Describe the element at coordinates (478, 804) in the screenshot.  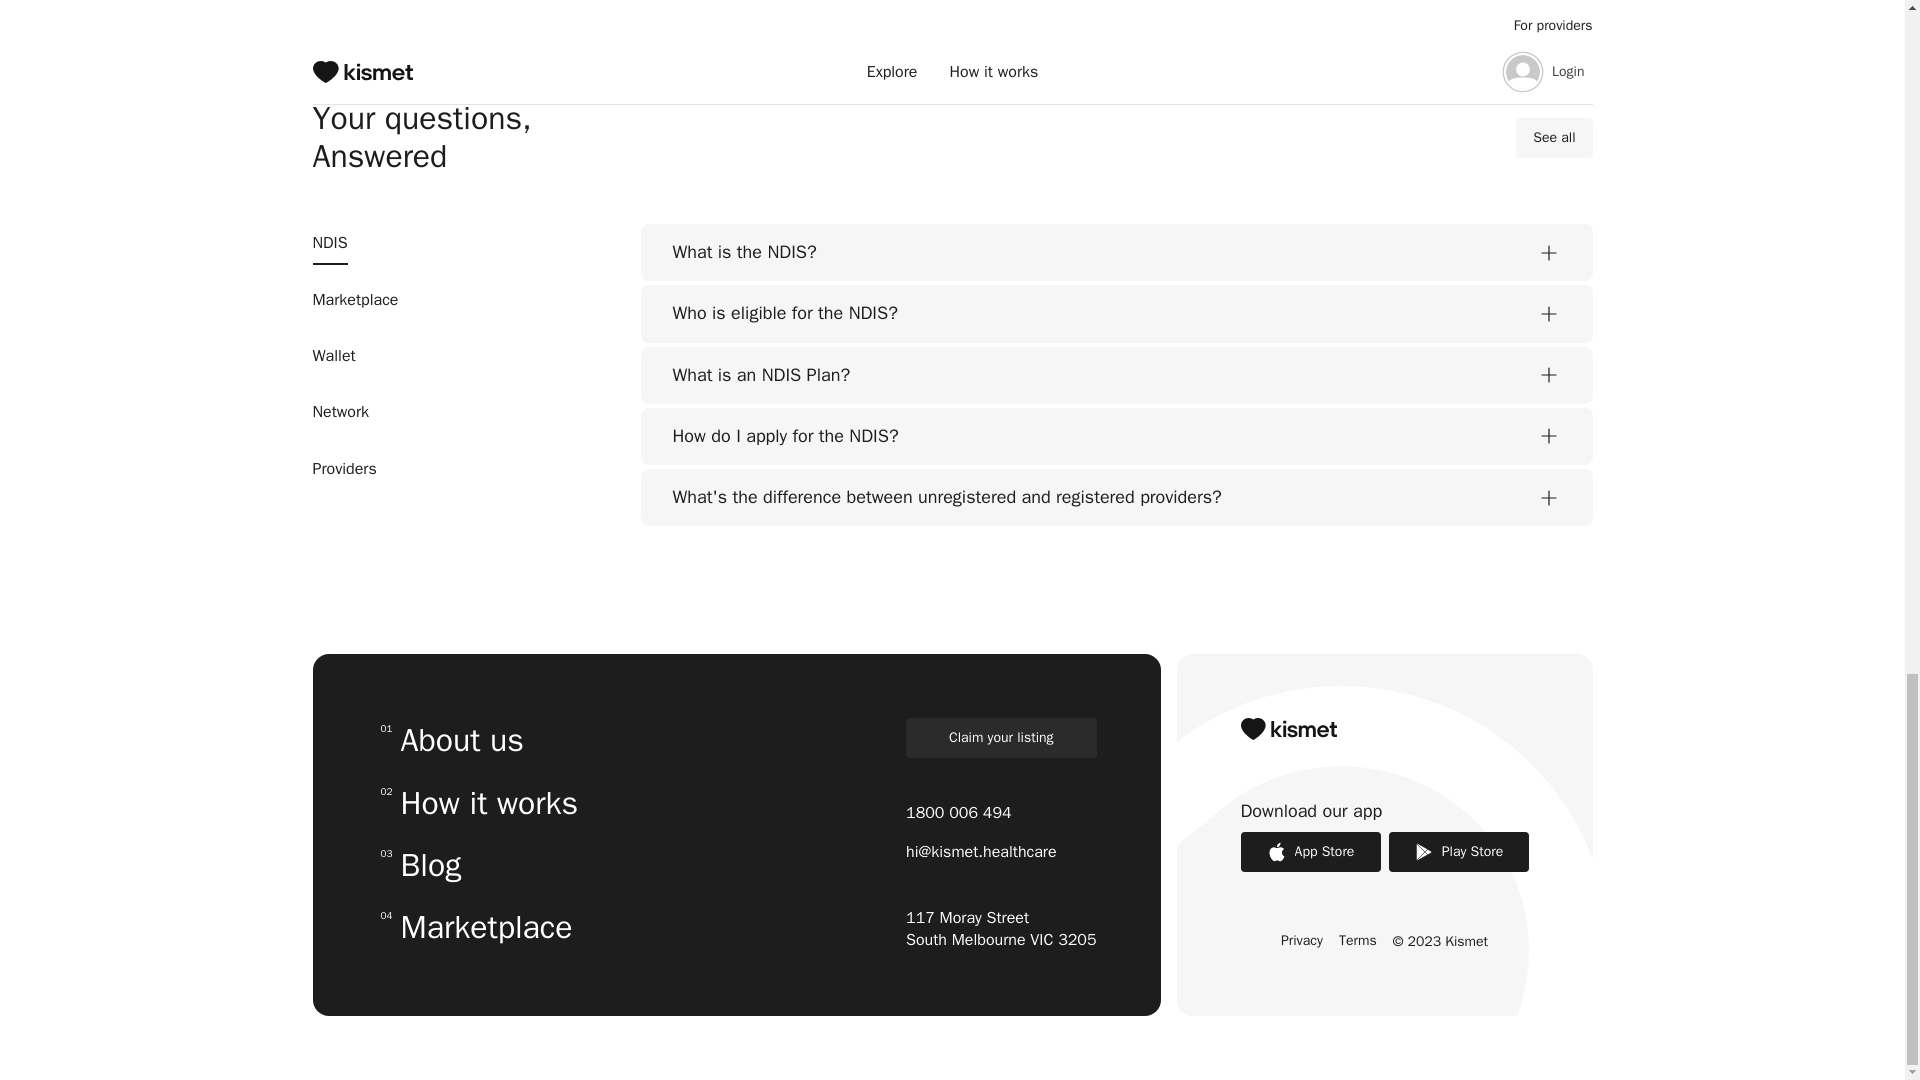
I see `Who is eligible for the NDIS?` at that location.